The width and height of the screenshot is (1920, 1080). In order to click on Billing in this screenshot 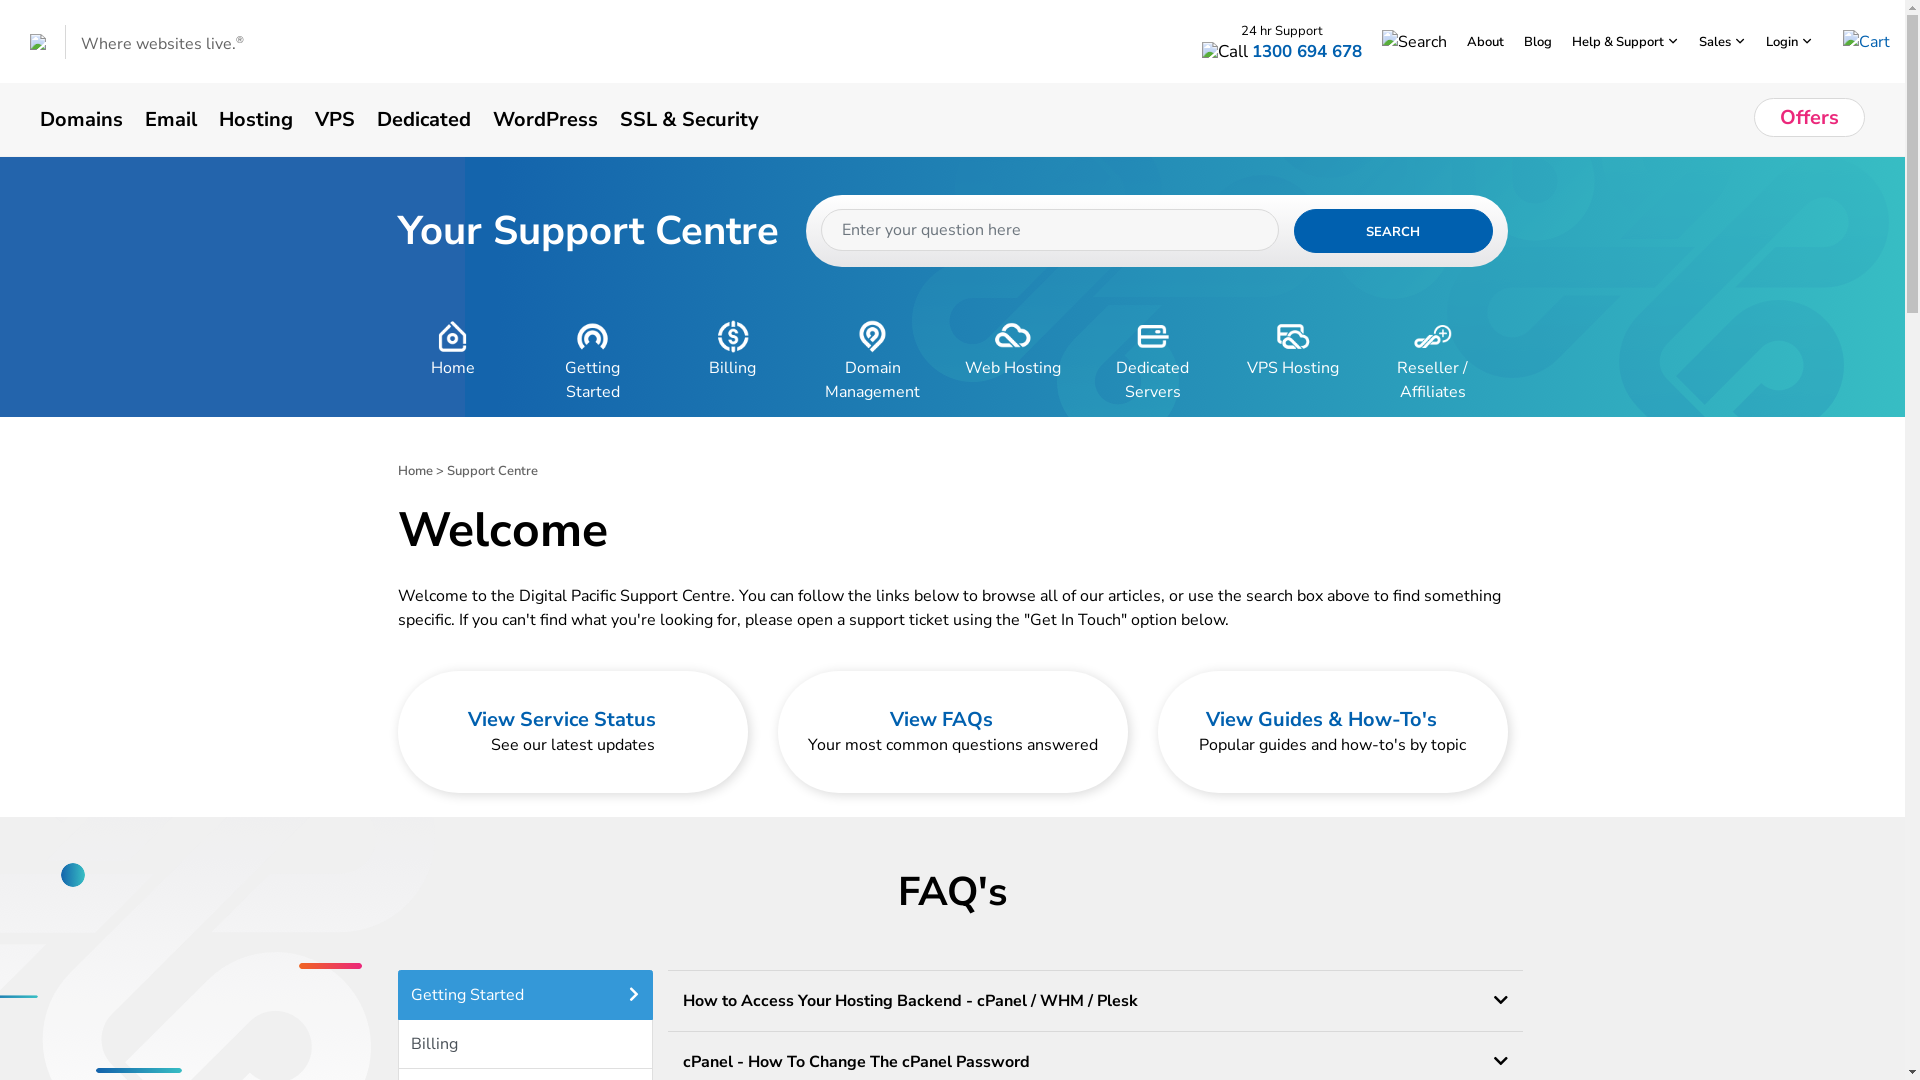, I will do `click(733, 362)`.